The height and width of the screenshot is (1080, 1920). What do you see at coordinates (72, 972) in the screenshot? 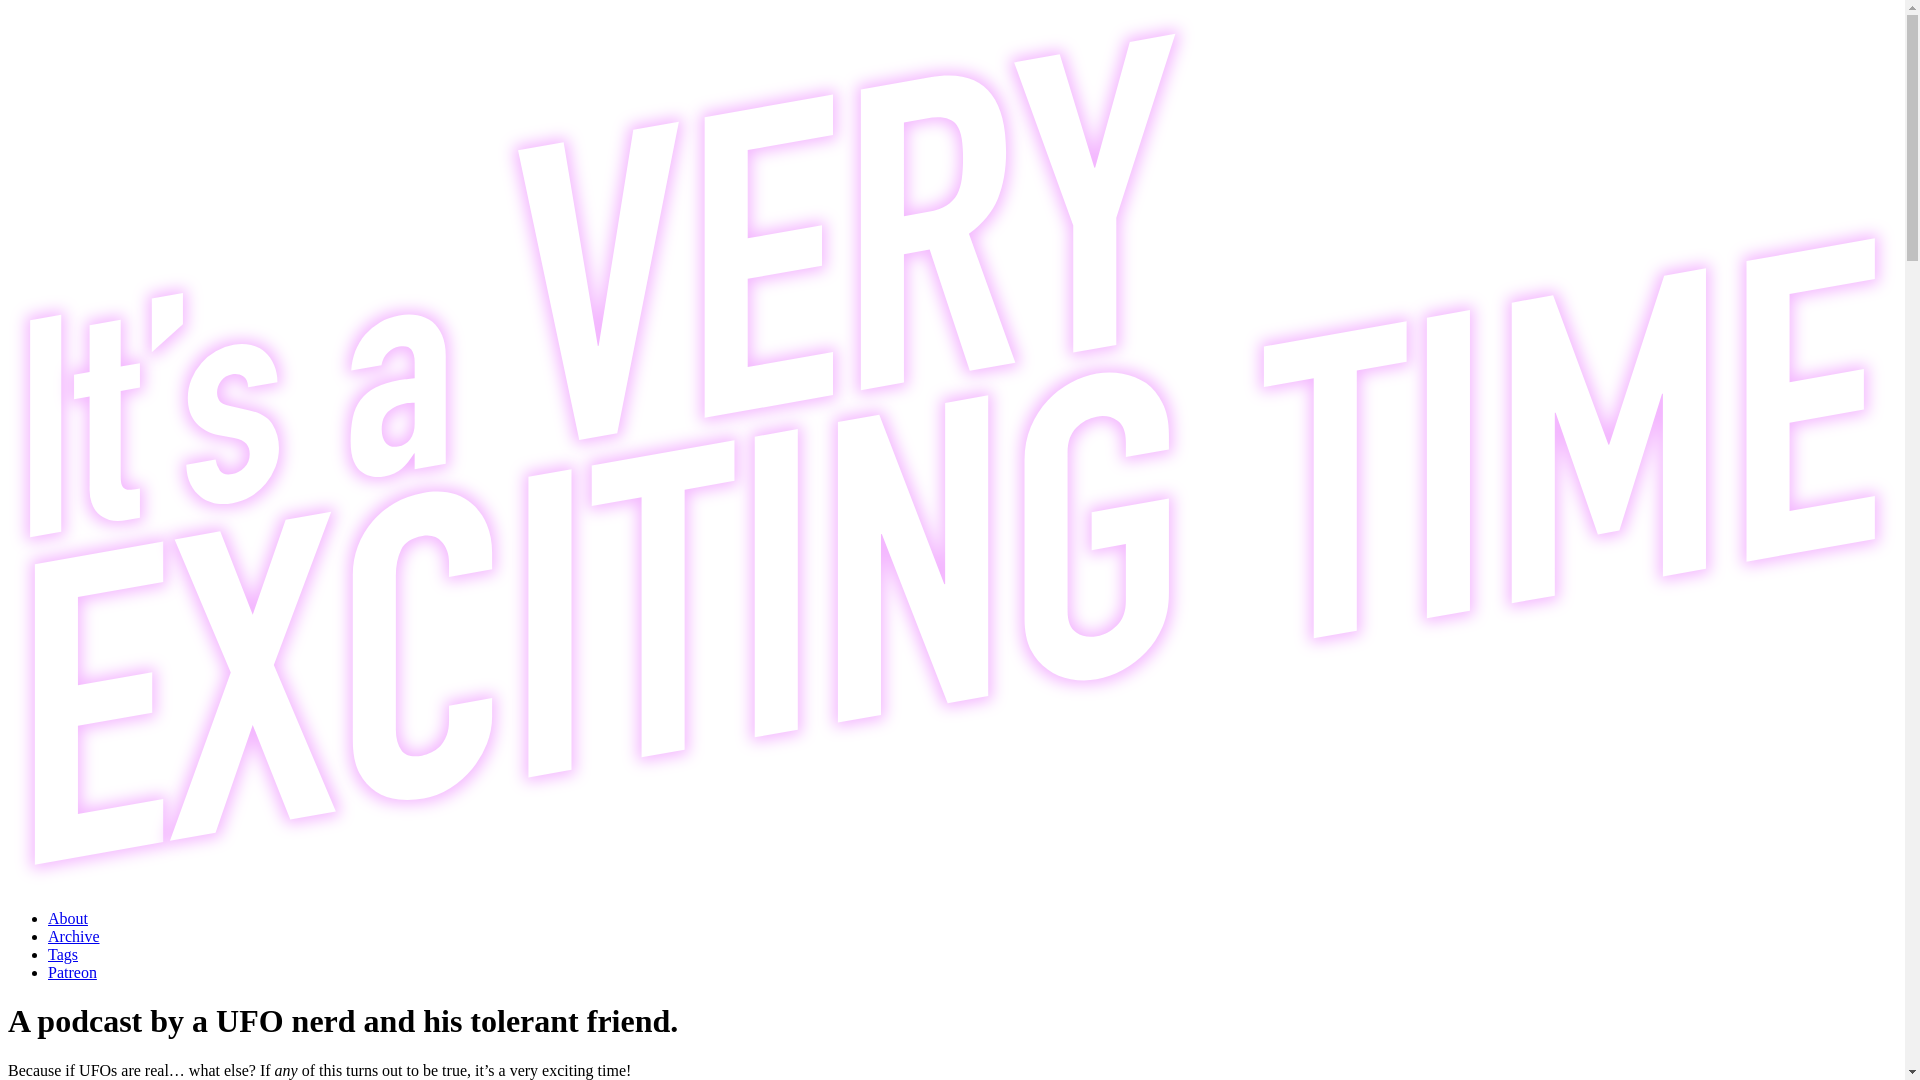
I see `Patreon` at bounding box center [72, 972].